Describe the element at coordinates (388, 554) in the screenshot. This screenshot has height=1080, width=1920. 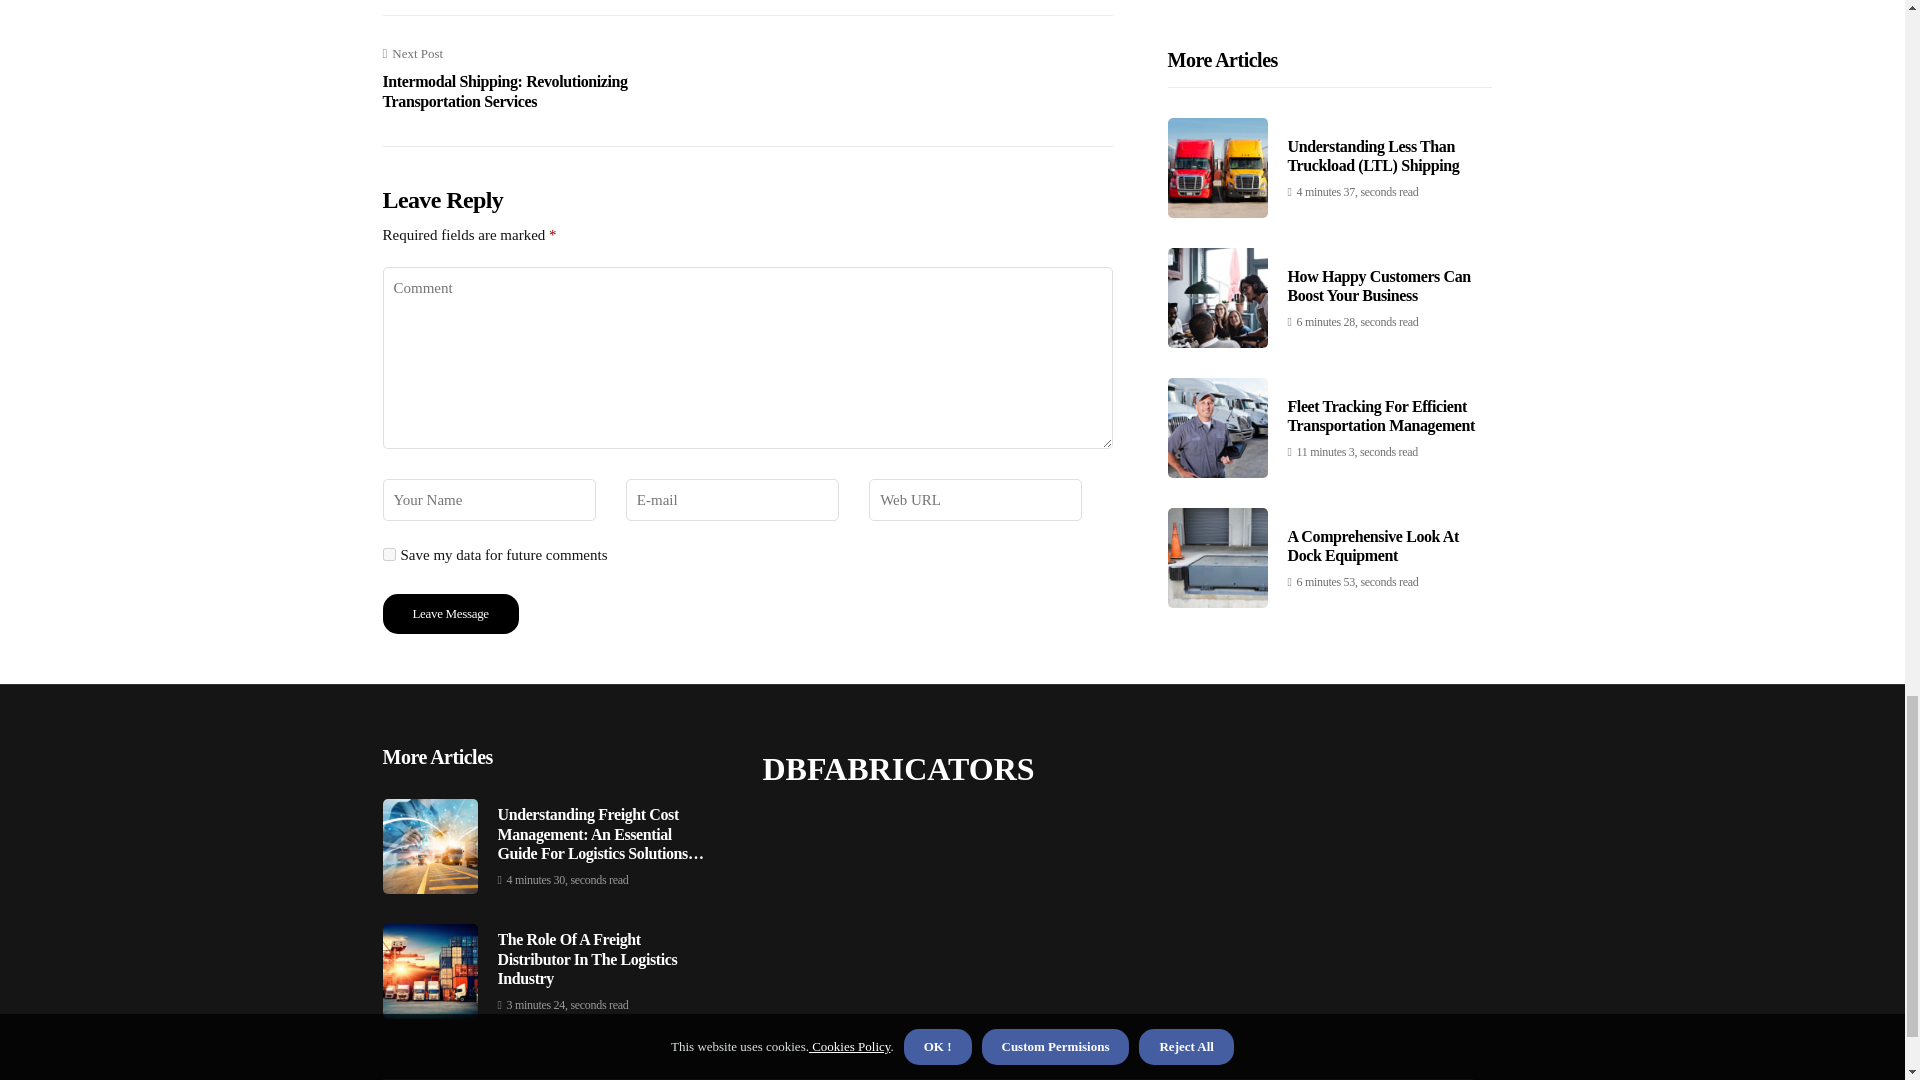
I see `yes` at that location.